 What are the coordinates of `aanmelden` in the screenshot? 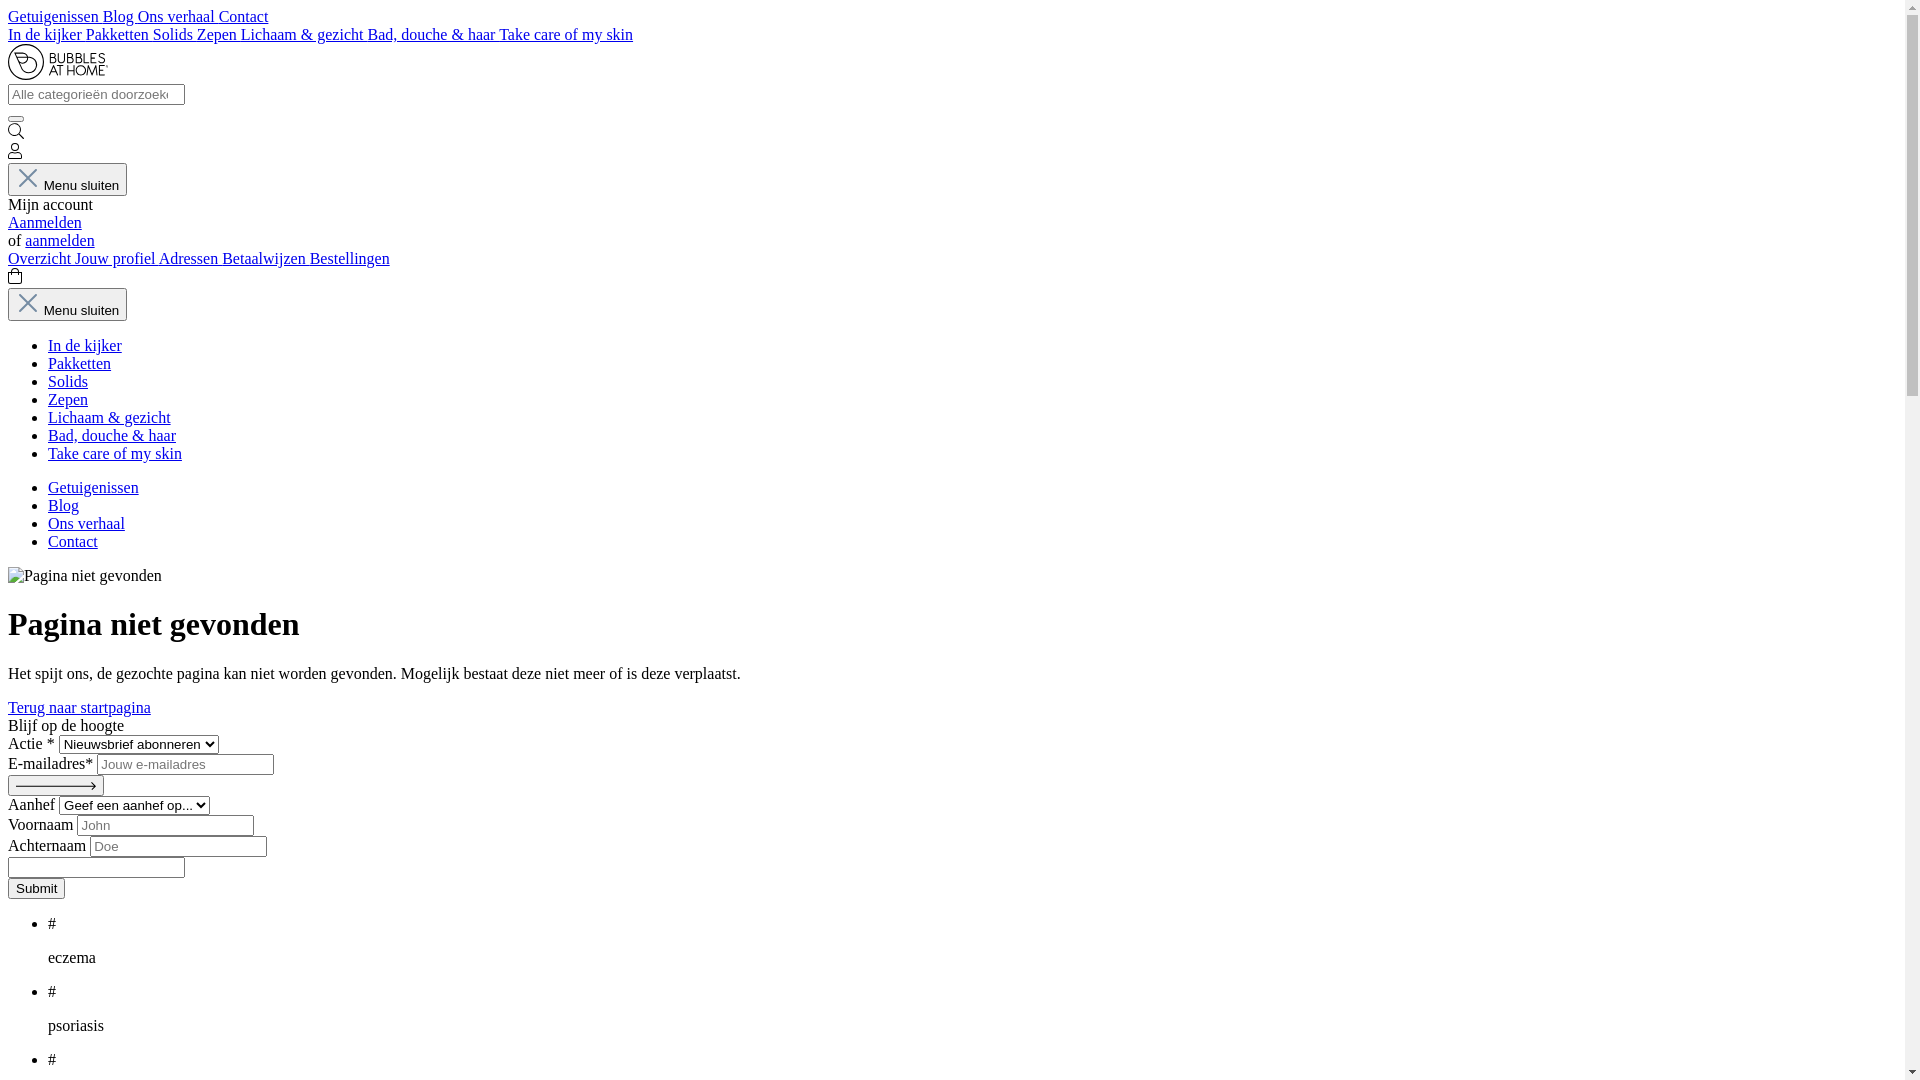 It's located at (60, 240).